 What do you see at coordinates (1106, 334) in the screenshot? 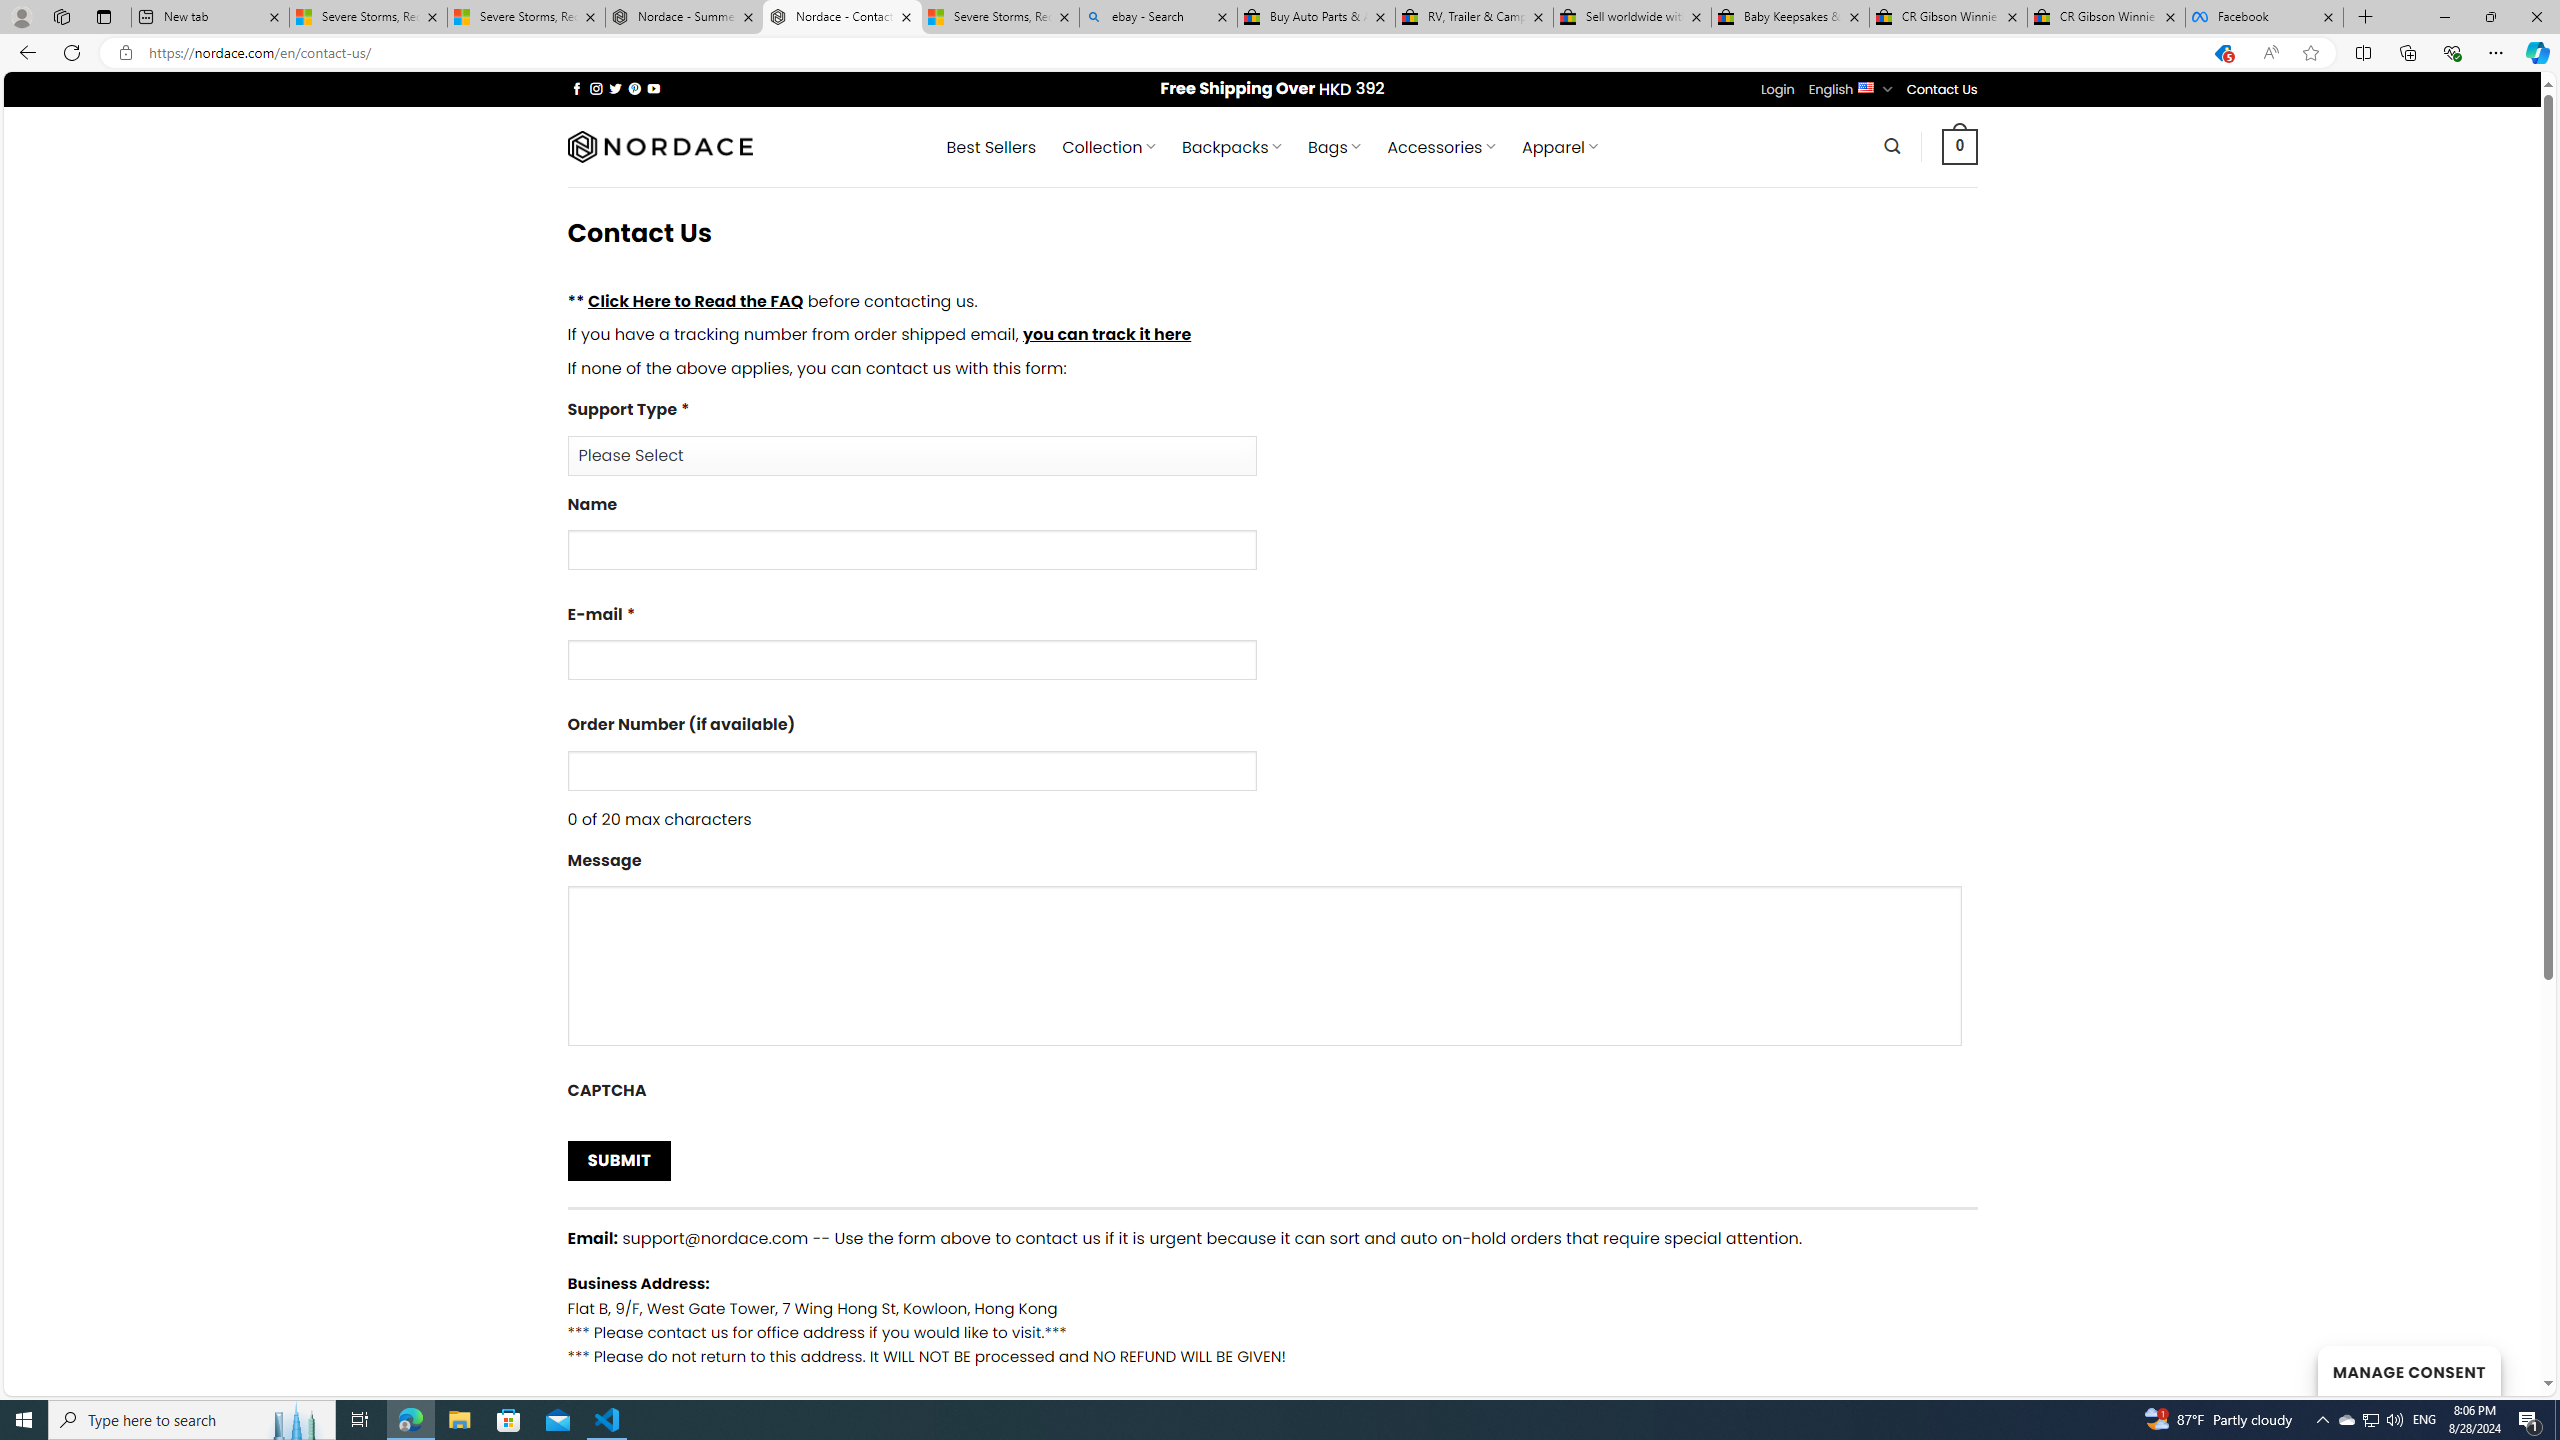
I see `you can track it here` at bounding box center [1106, 334].